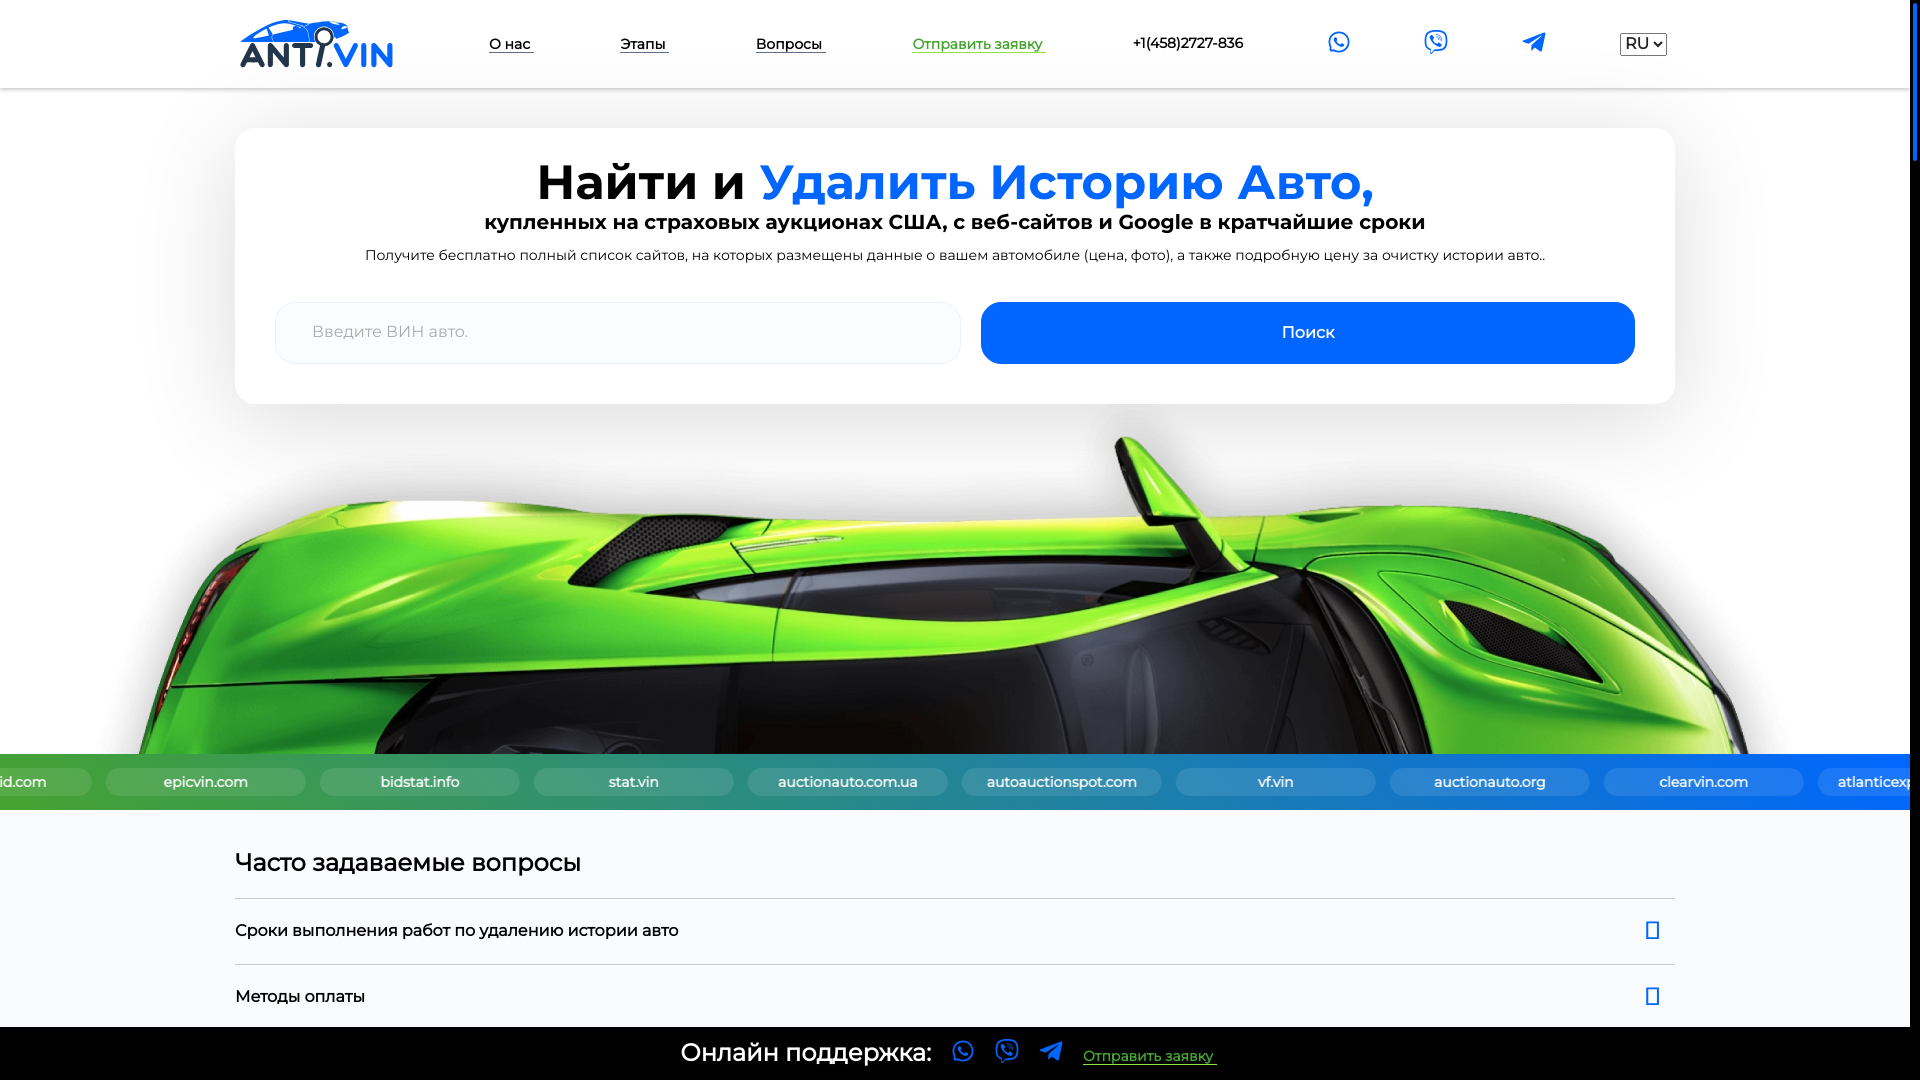 This screenshot has height=1080, width=1920. What do you see at coordinates (139, 782) in the screenshot?
I see `auctionauto.kg` at bounding box center [139, 782].